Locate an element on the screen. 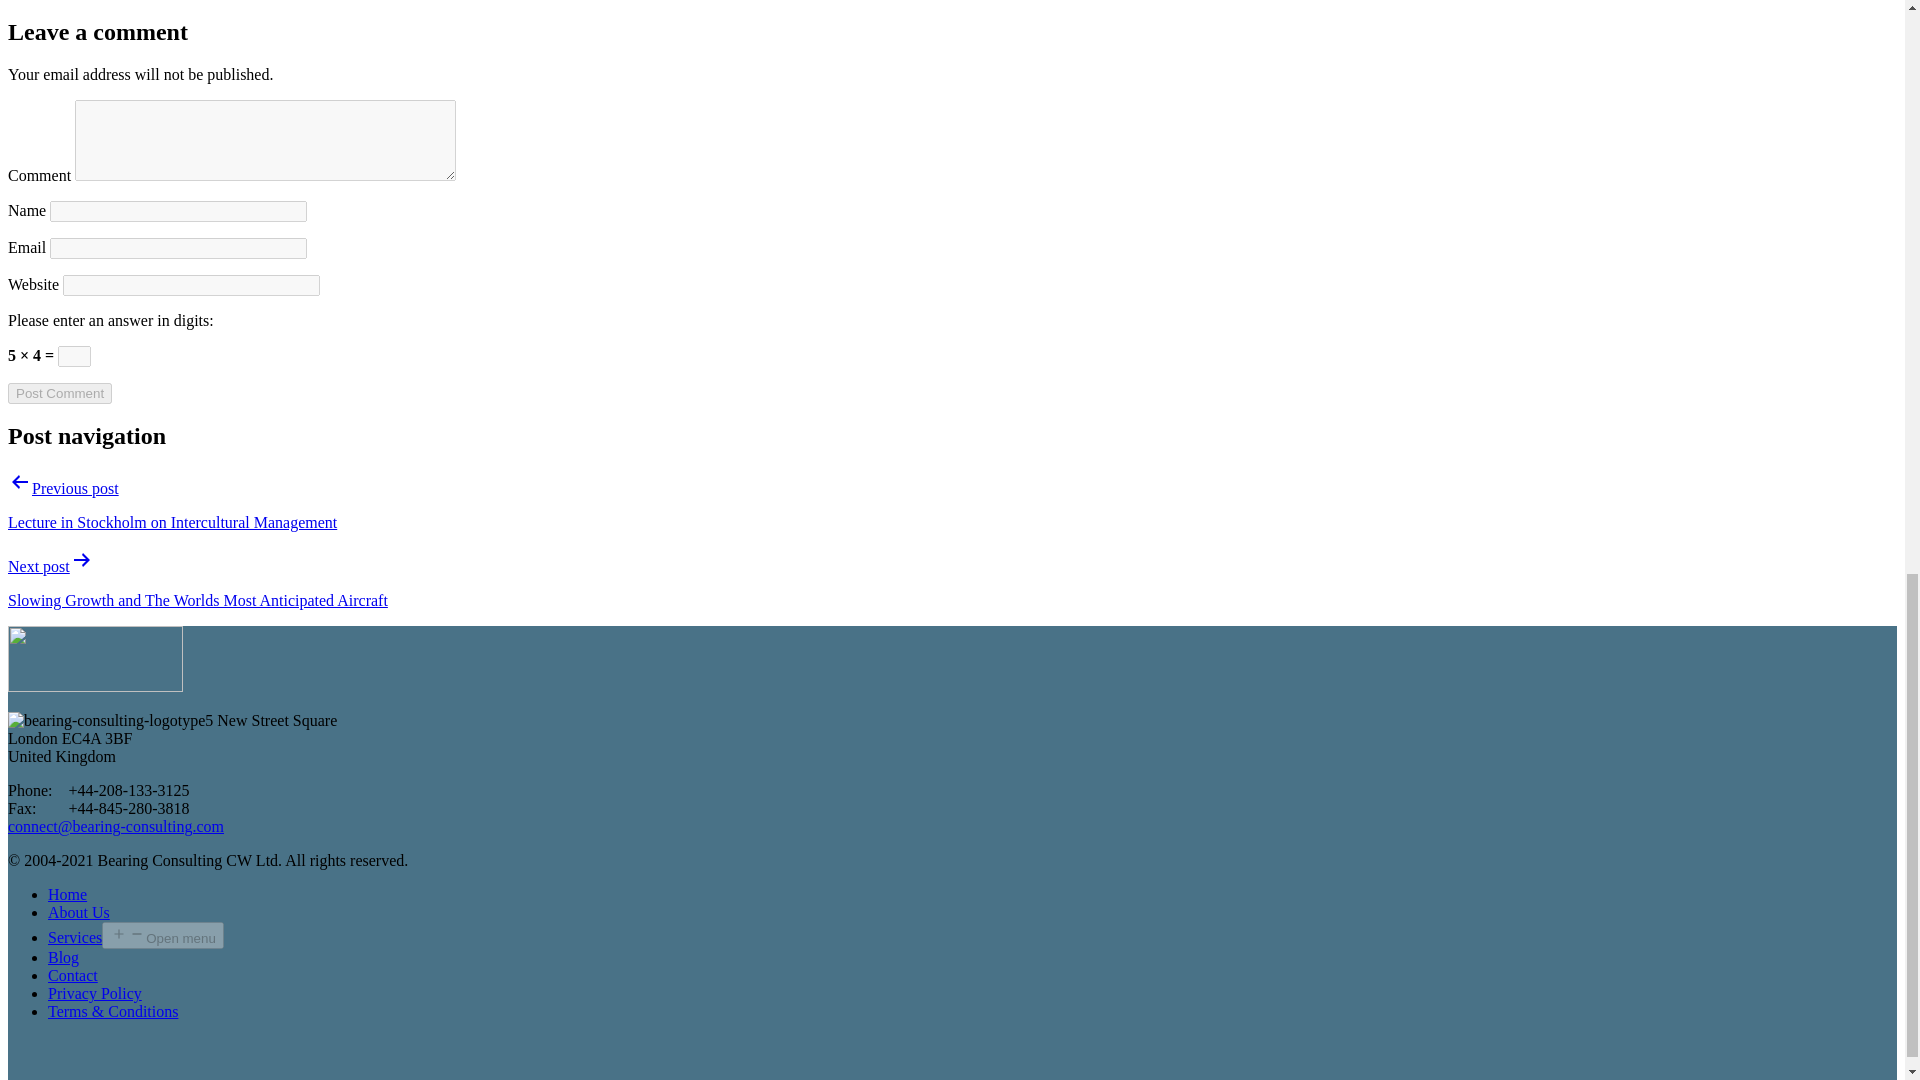  Home is located at coordinates (67, 894).